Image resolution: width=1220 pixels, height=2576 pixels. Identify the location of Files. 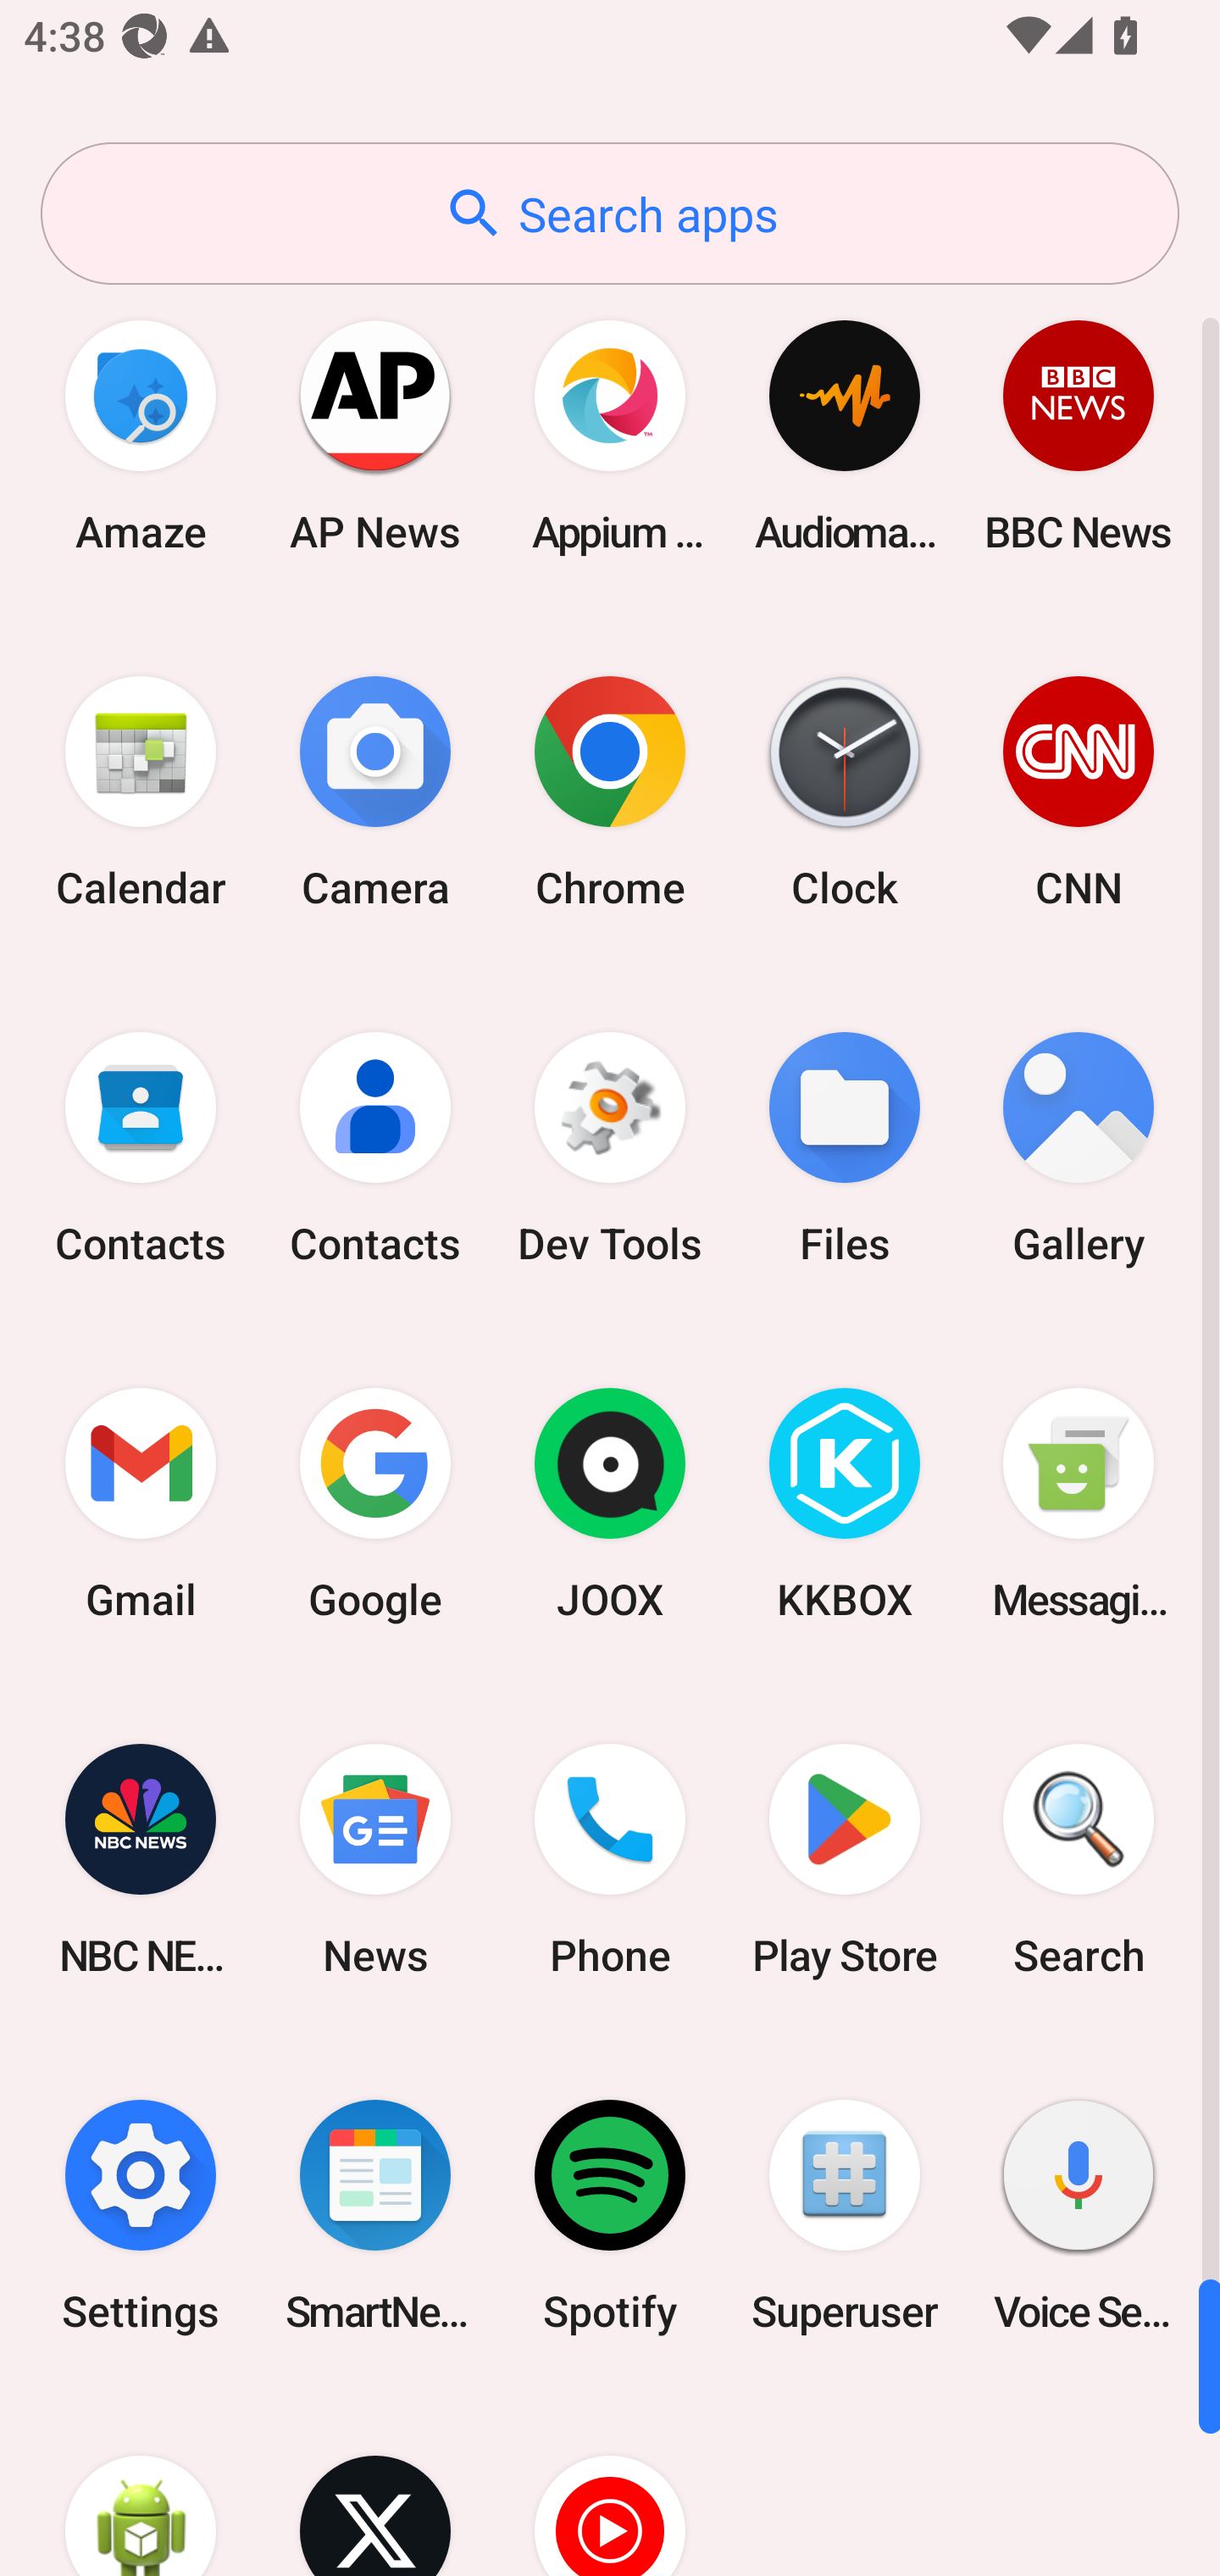
(844, 1149).